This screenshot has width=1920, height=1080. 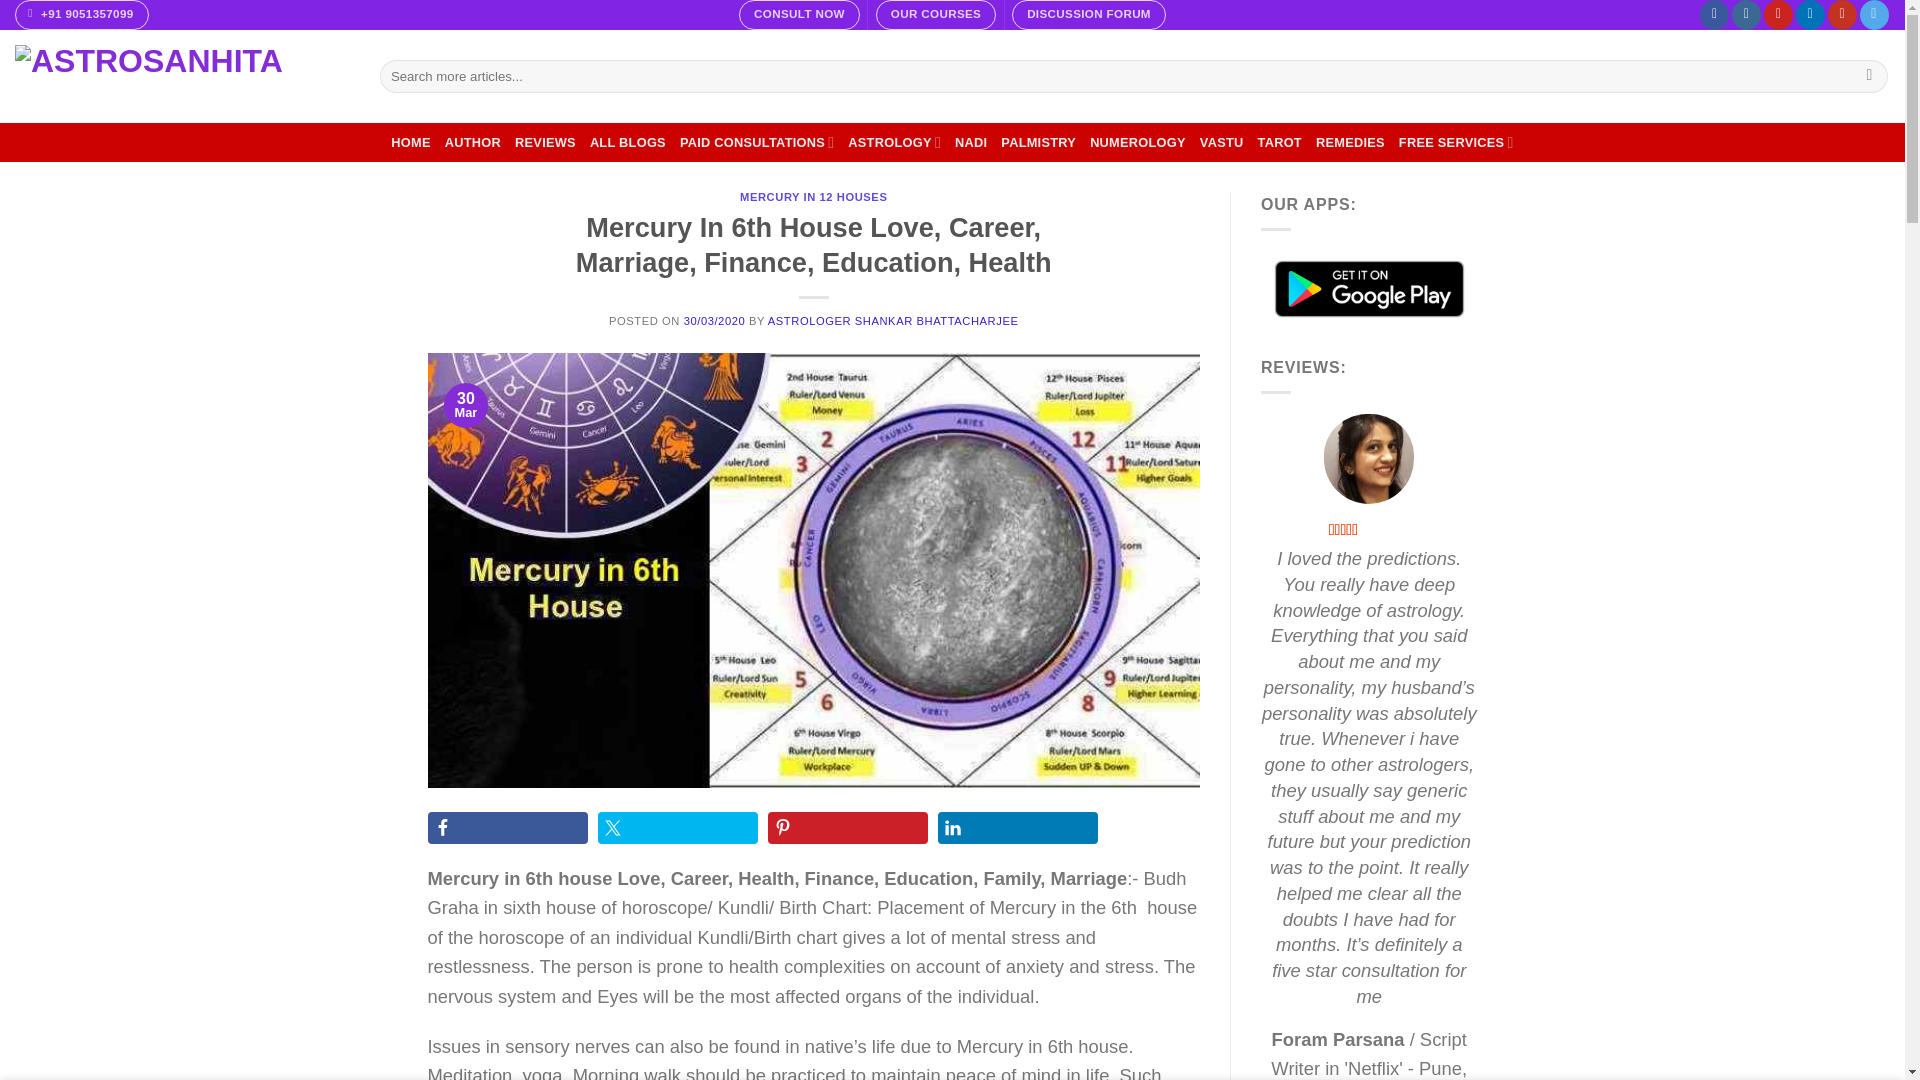 What do you see at coordinates (1746, 15) in the screenshot?
I see `Follow on Instagram` at bounding box center [1746, 15].